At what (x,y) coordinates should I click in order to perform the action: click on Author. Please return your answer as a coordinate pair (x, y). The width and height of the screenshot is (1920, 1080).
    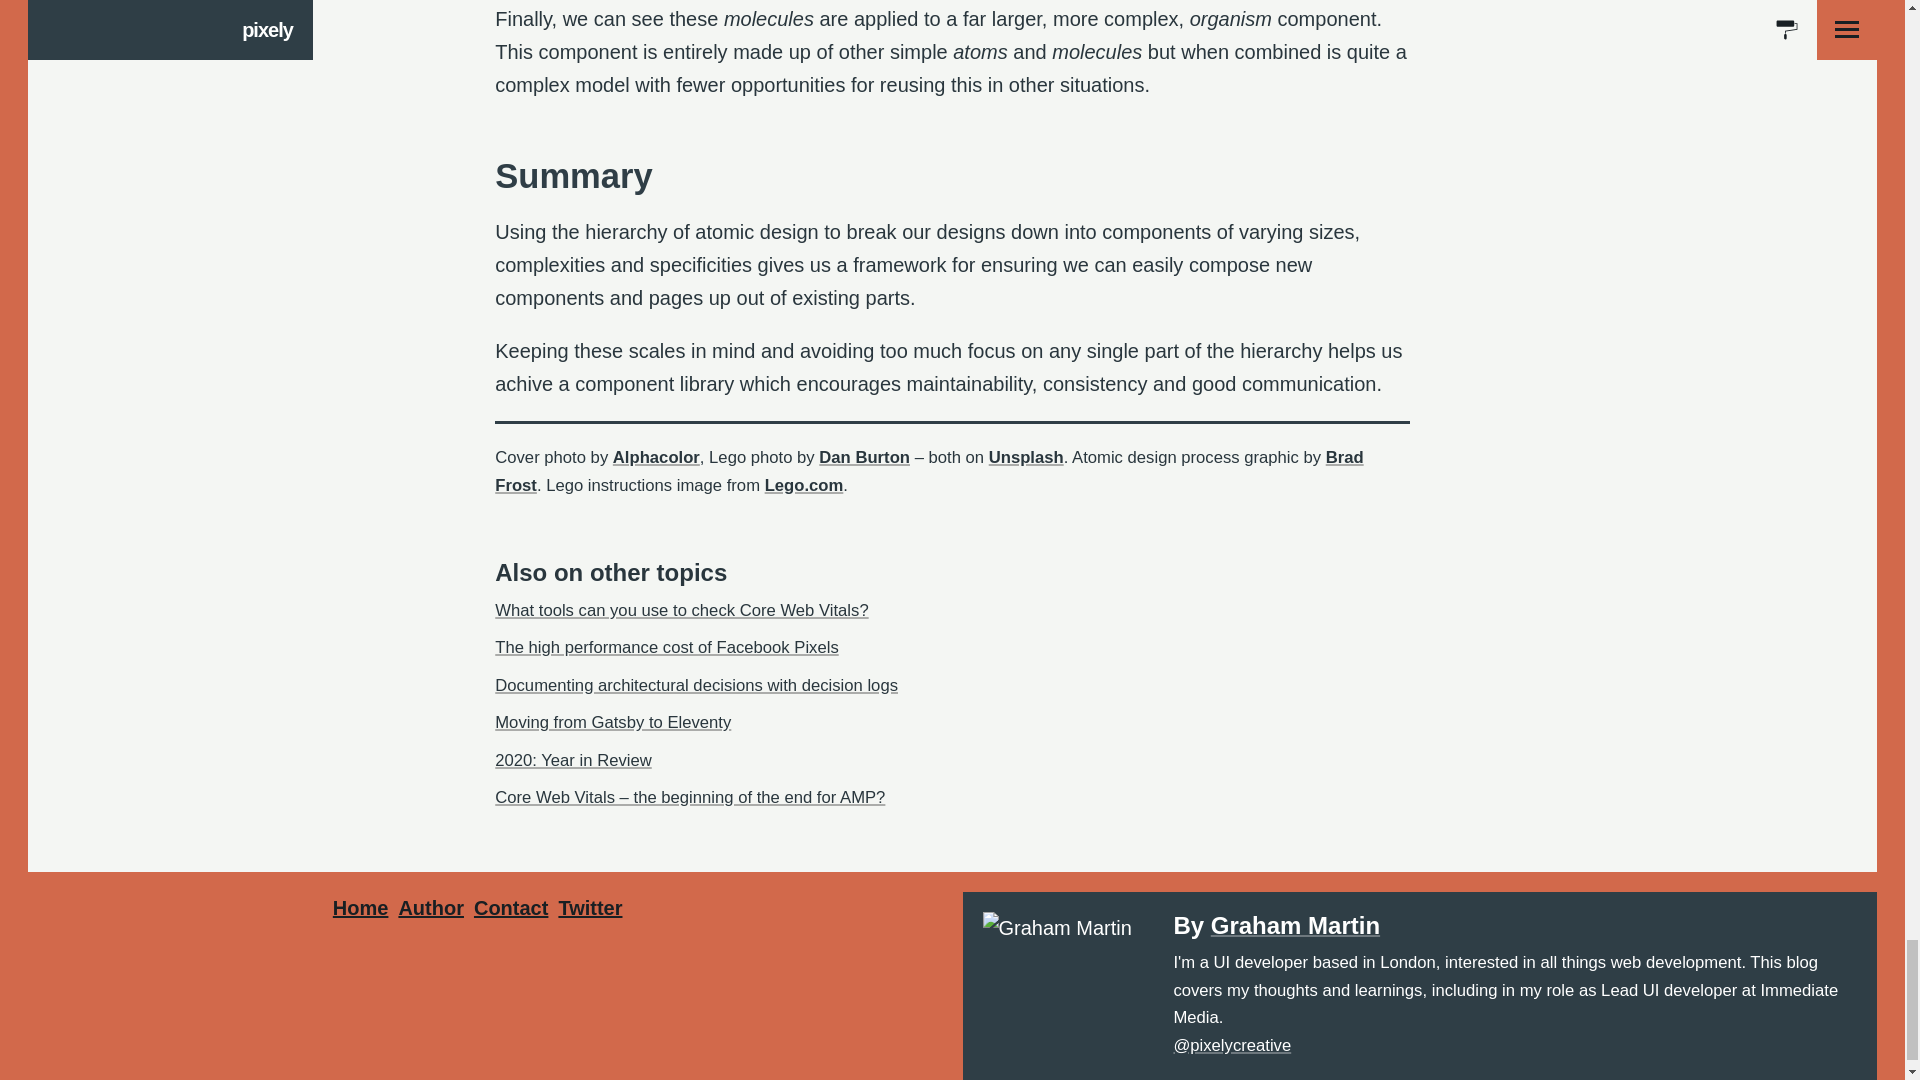
    Looking at the image, I should click on (430, 908).